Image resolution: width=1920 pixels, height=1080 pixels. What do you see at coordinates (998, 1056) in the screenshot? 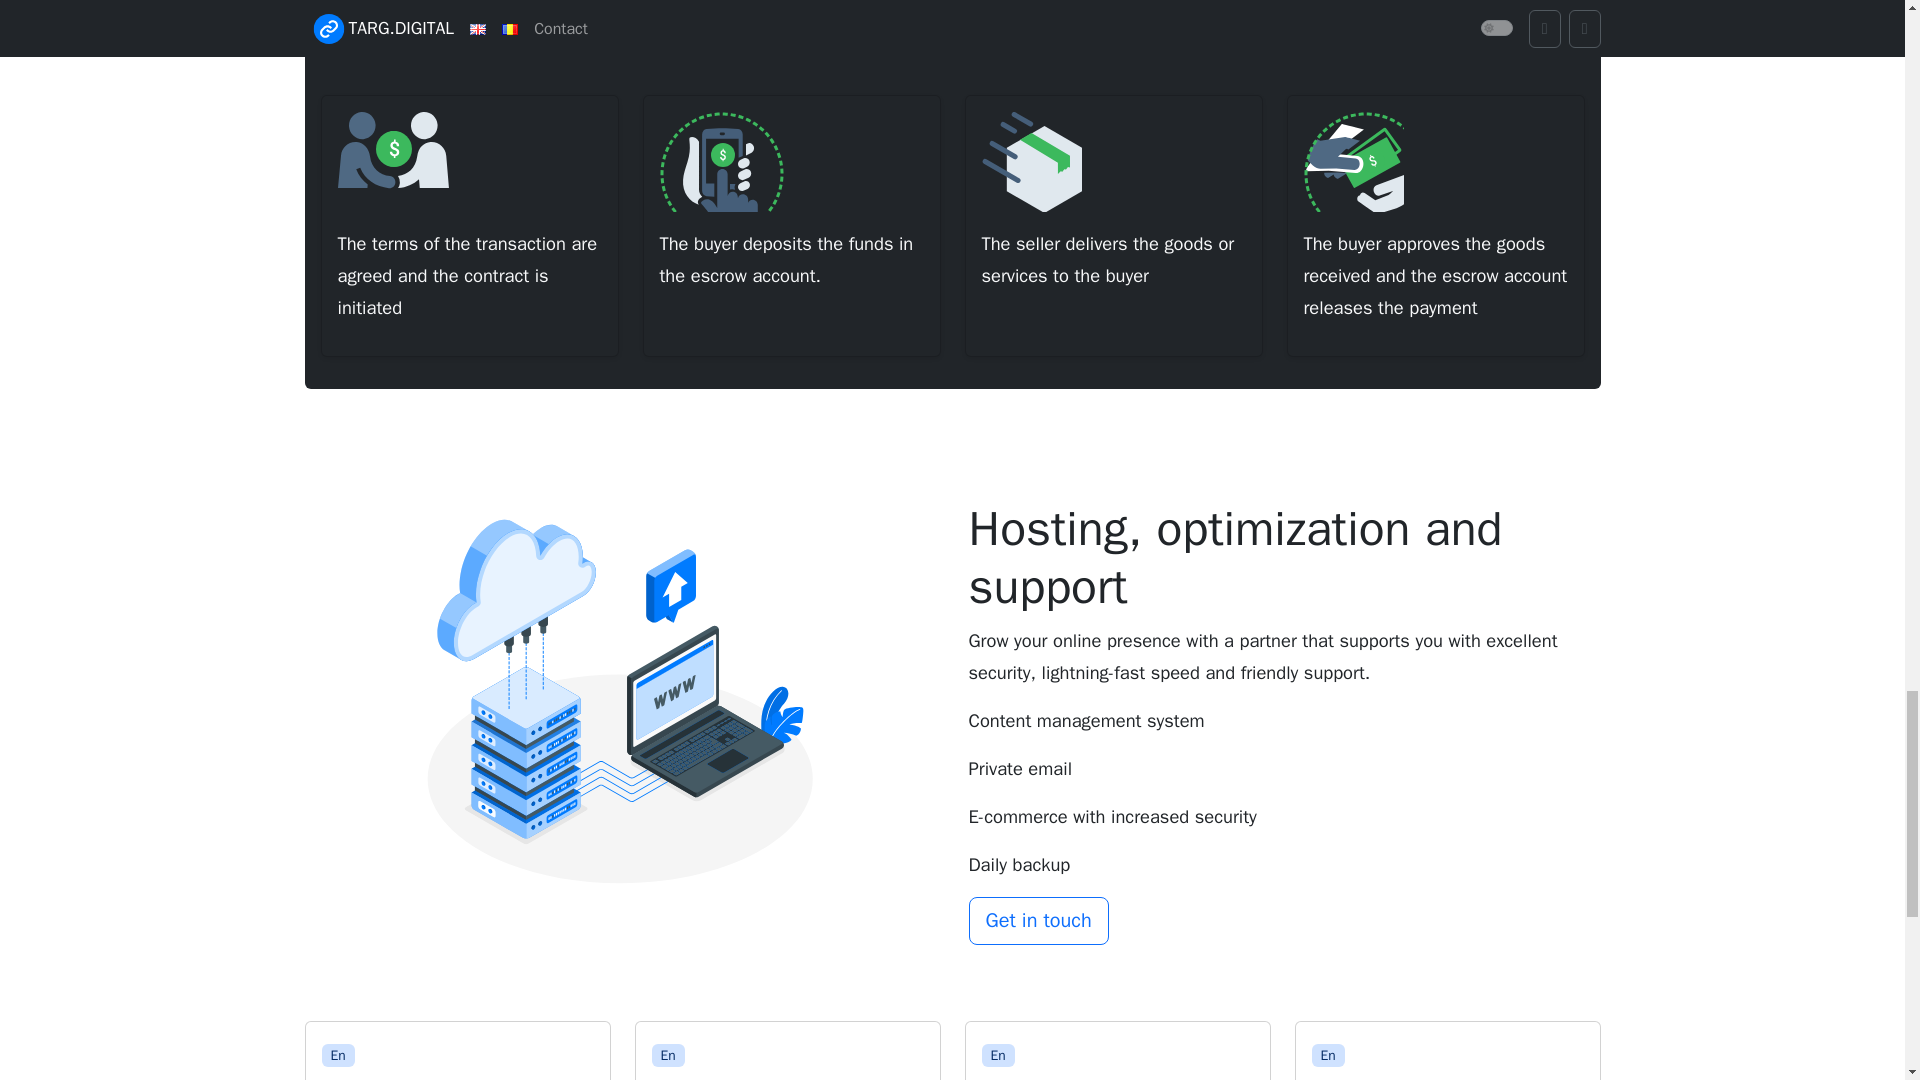
I see `En` at bounding box center [998, 1056].